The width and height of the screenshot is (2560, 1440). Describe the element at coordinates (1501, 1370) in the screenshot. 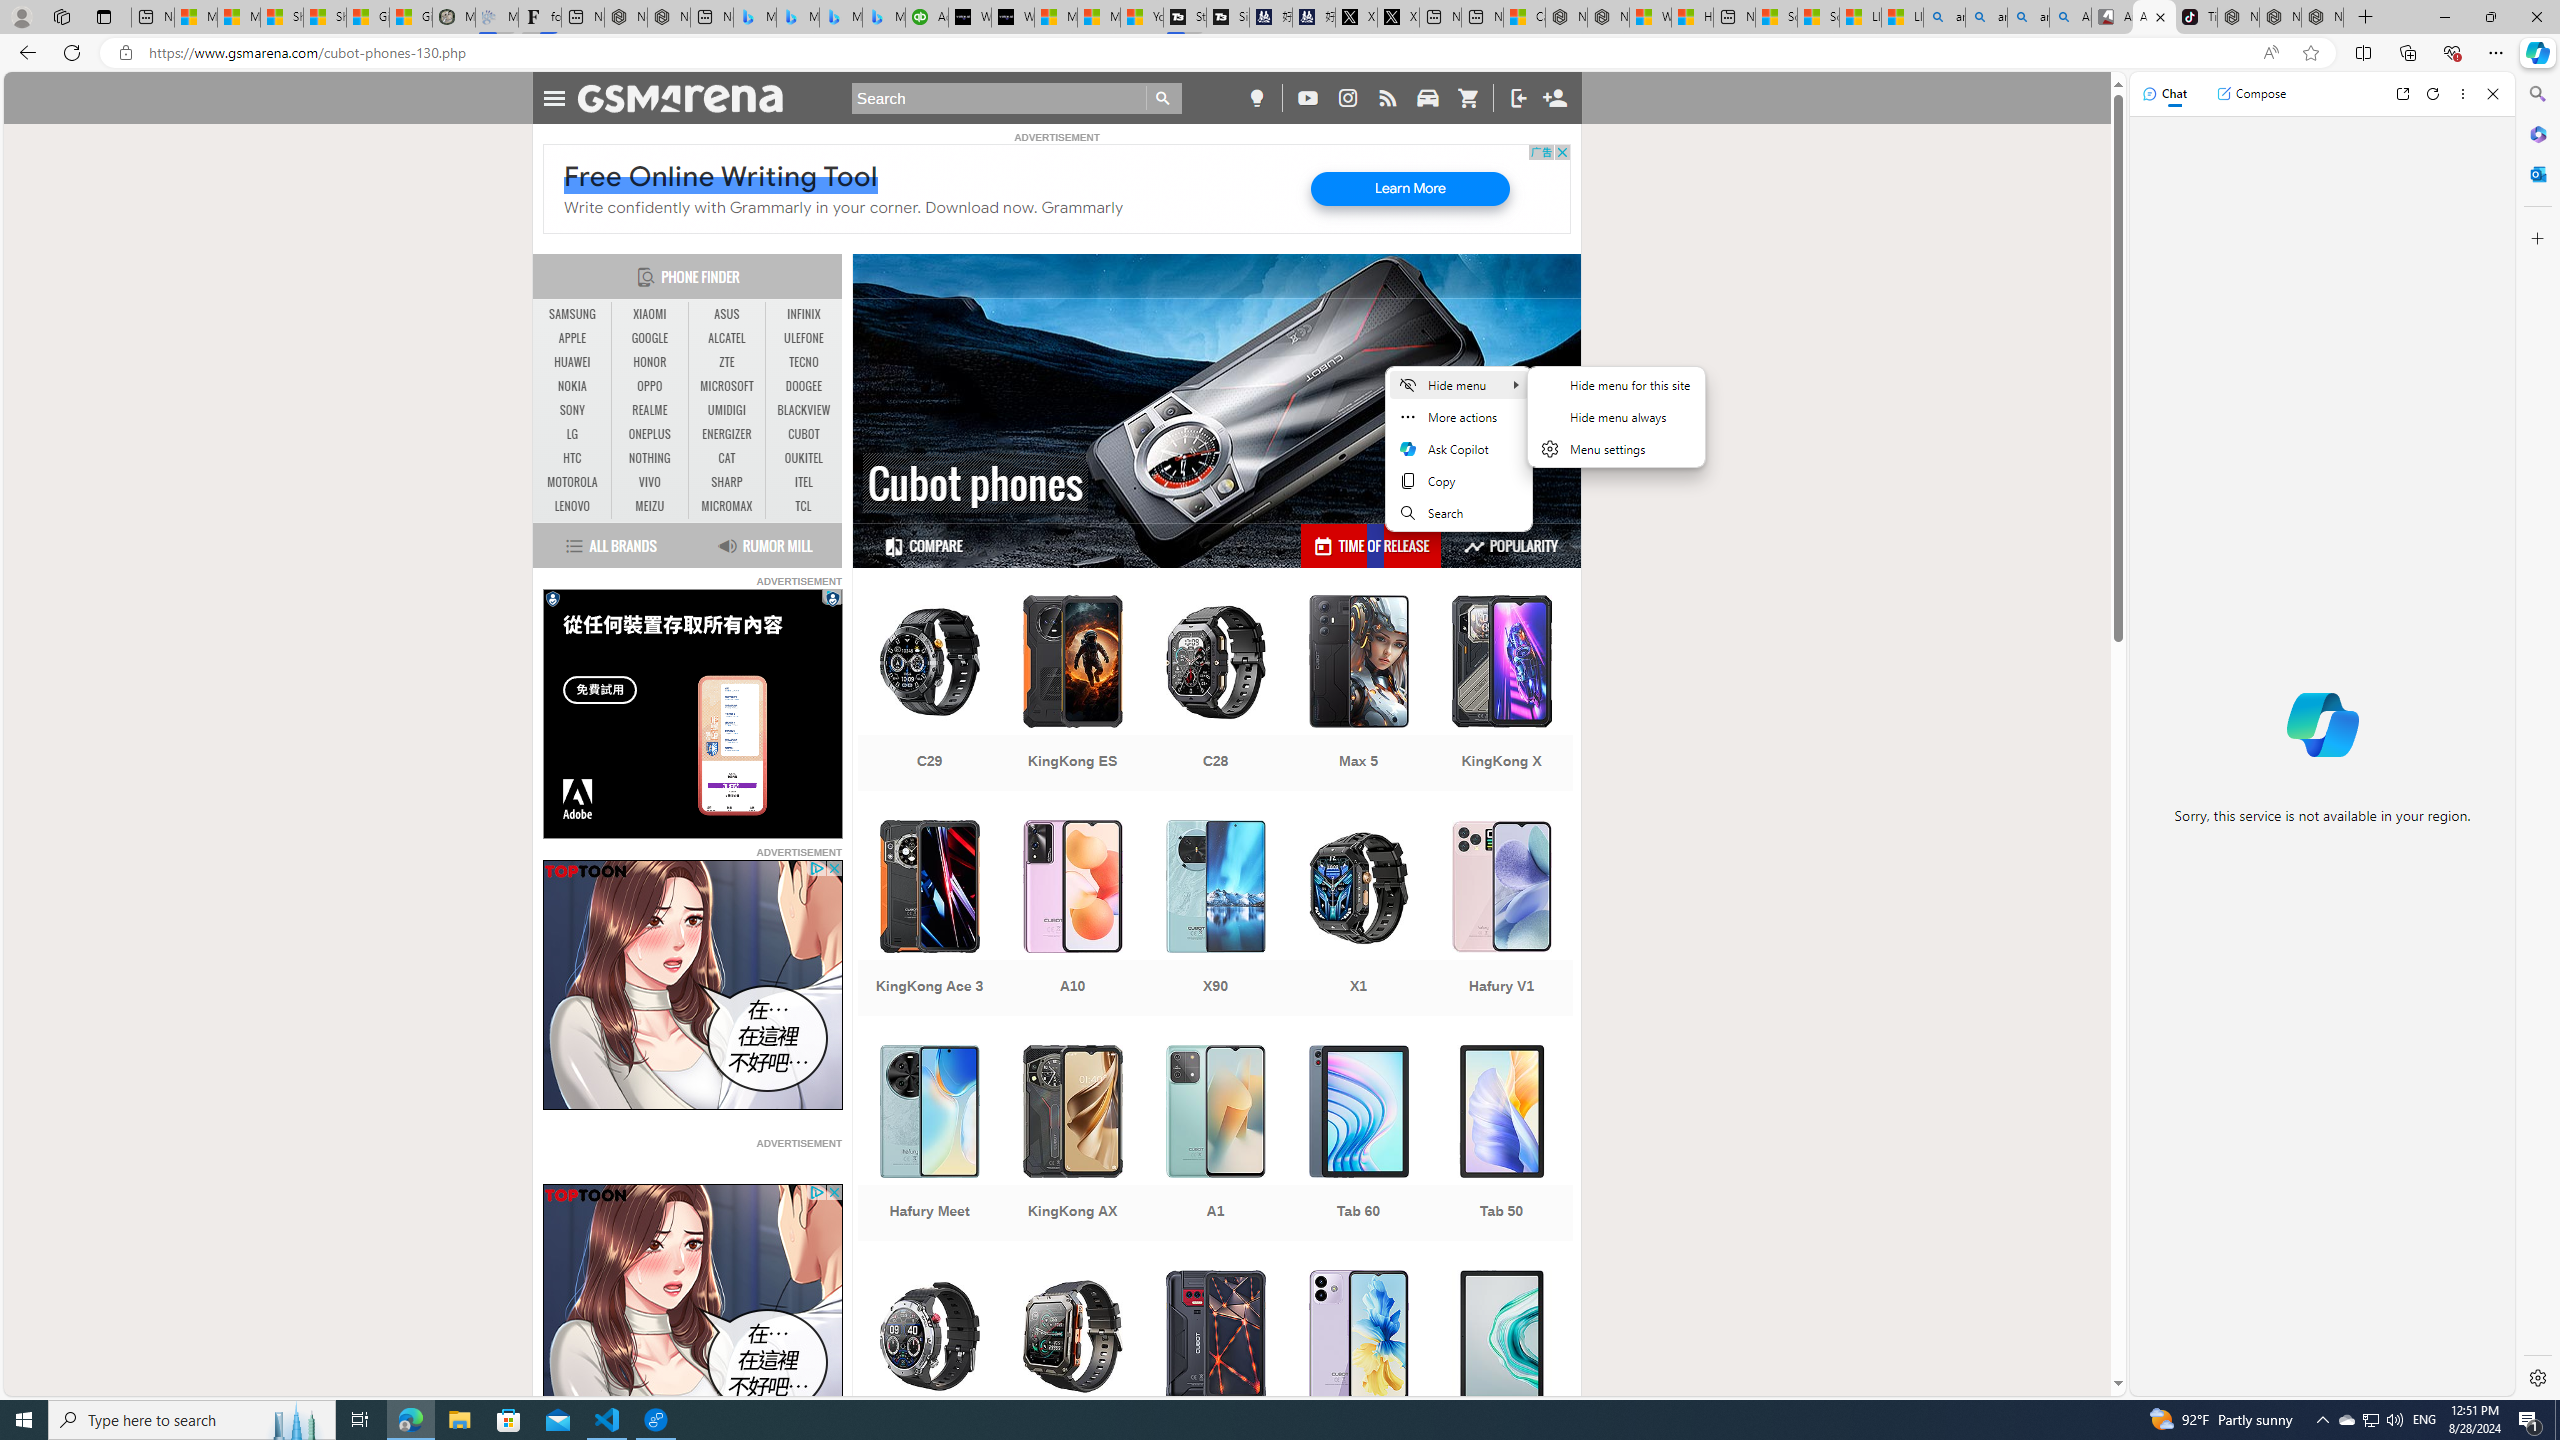

I see `Tab 40` at that location.